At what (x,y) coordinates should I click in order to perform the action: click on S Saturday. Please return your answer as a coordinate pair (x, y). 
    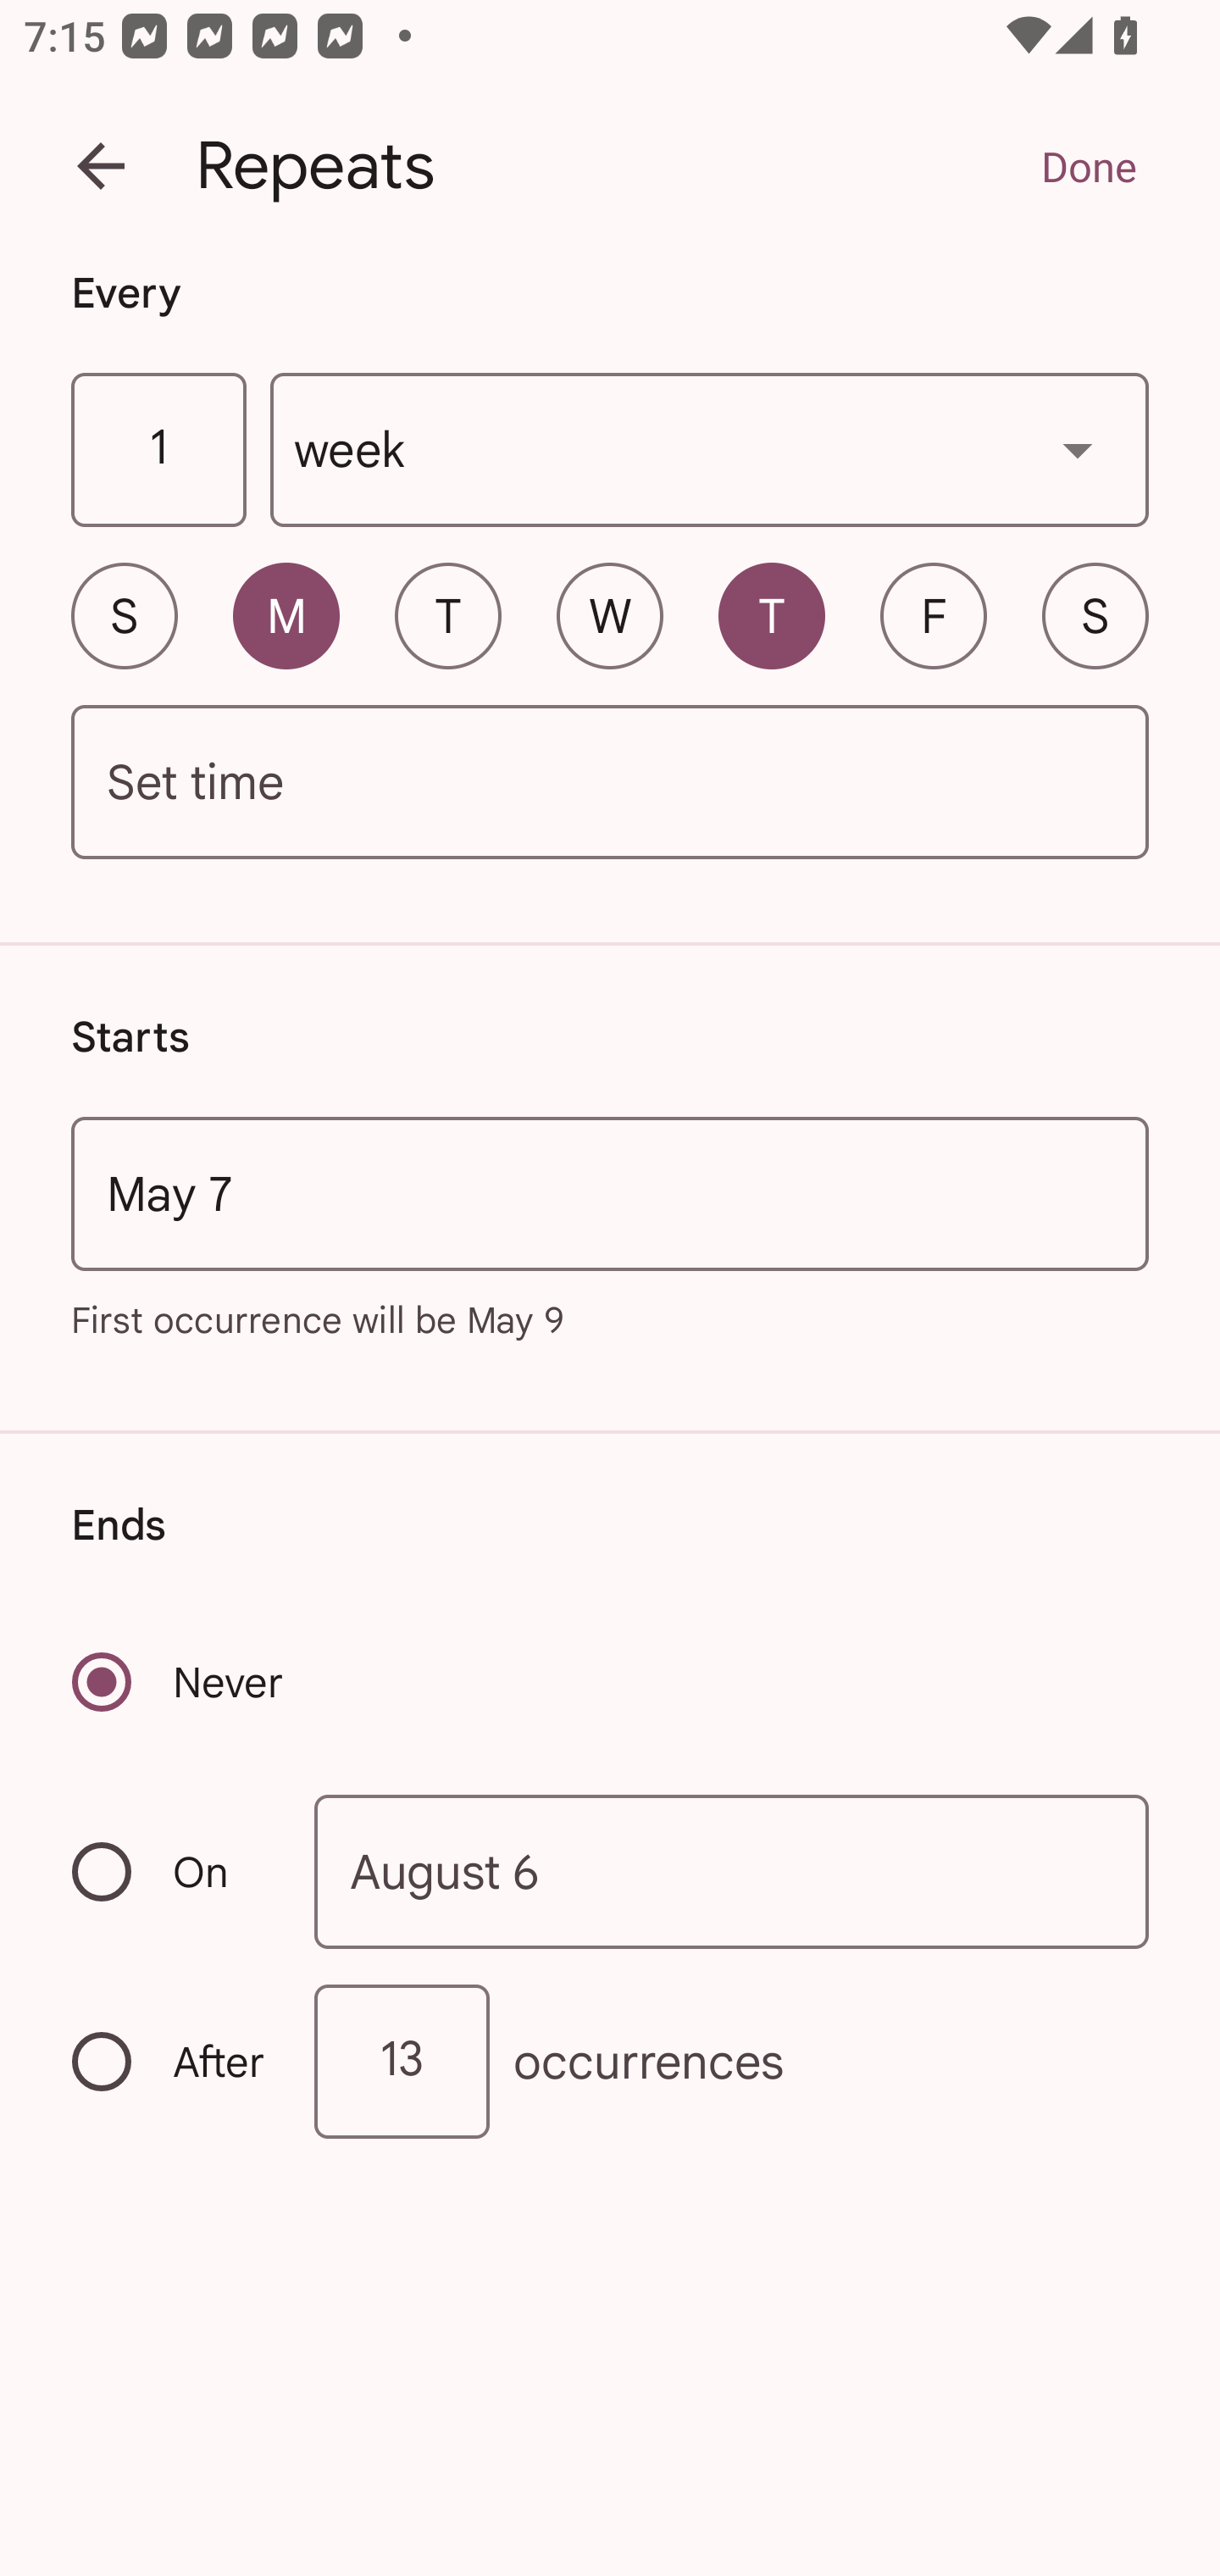
    Looking at the image, I should click on (1095, 615).